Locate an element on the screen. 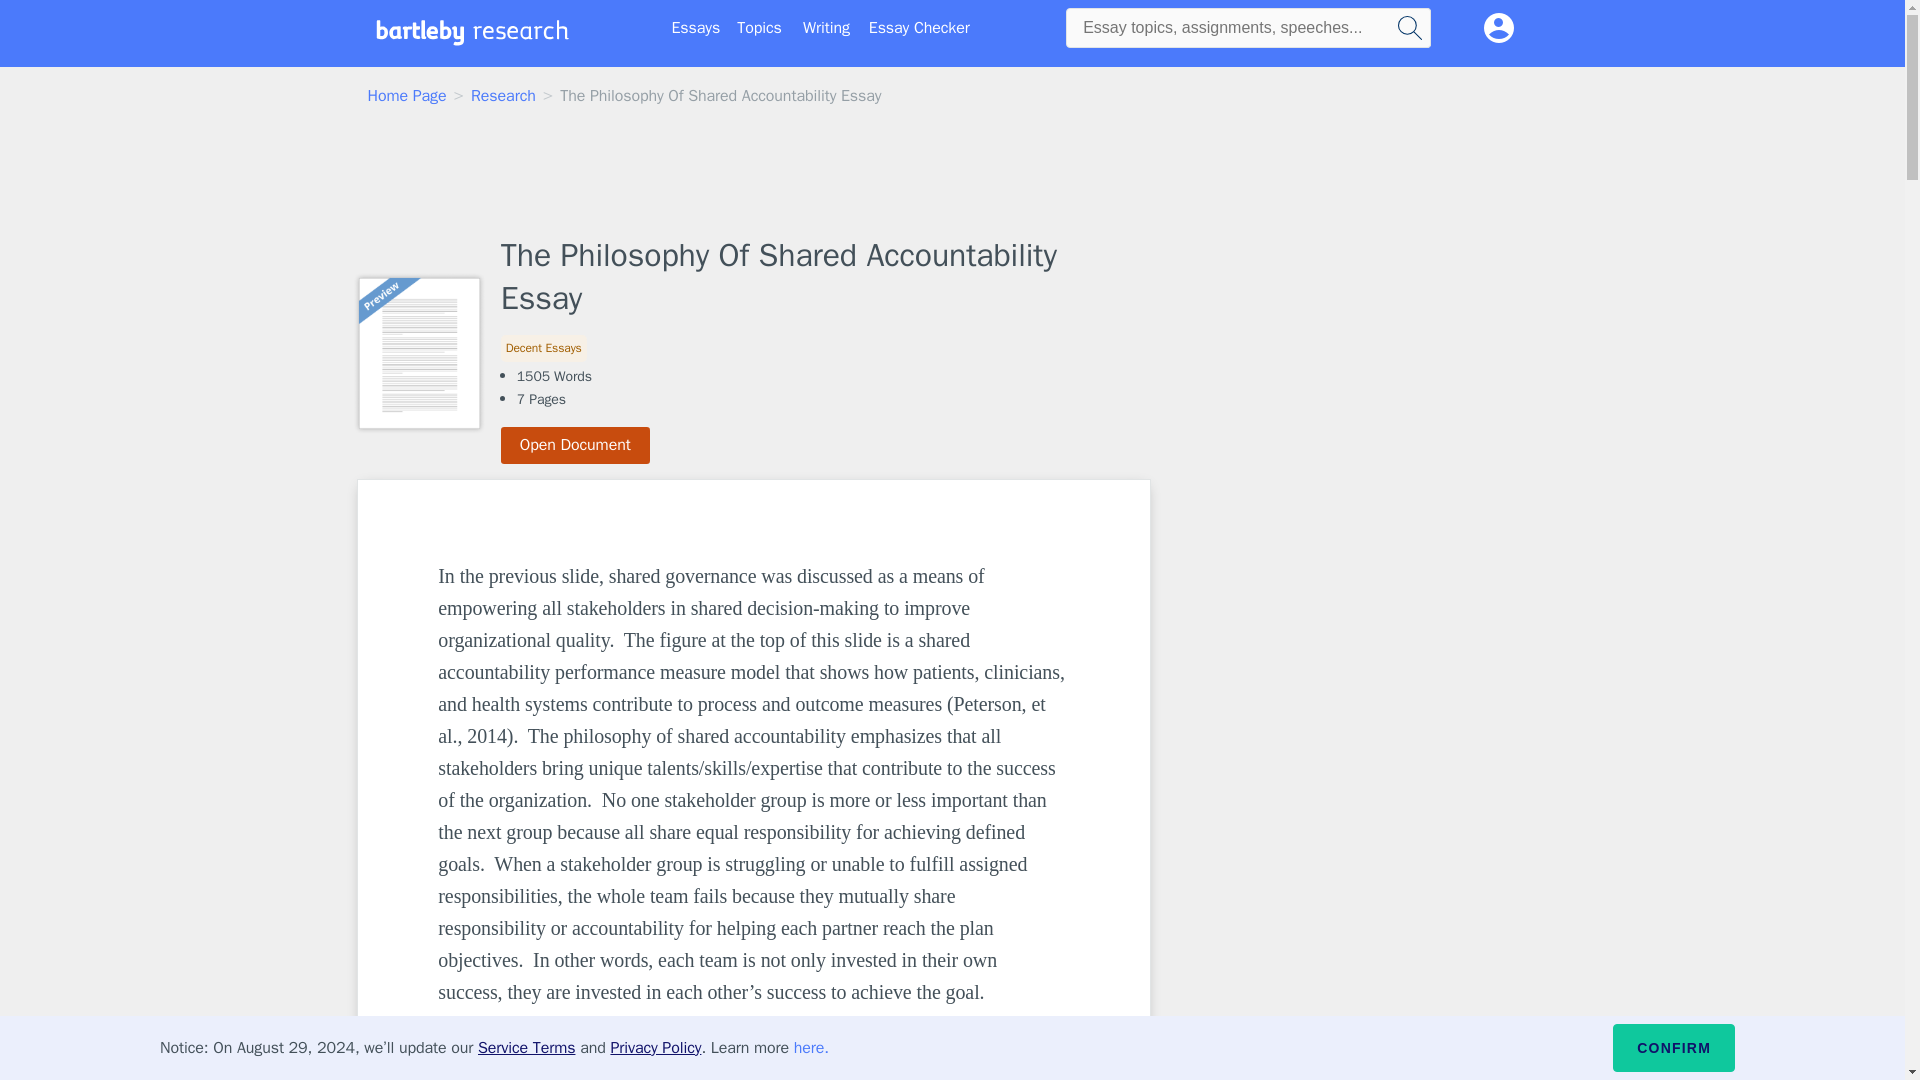 This screenshot has width=1920, height=1080. Essays is located at coordinates (696, 28).